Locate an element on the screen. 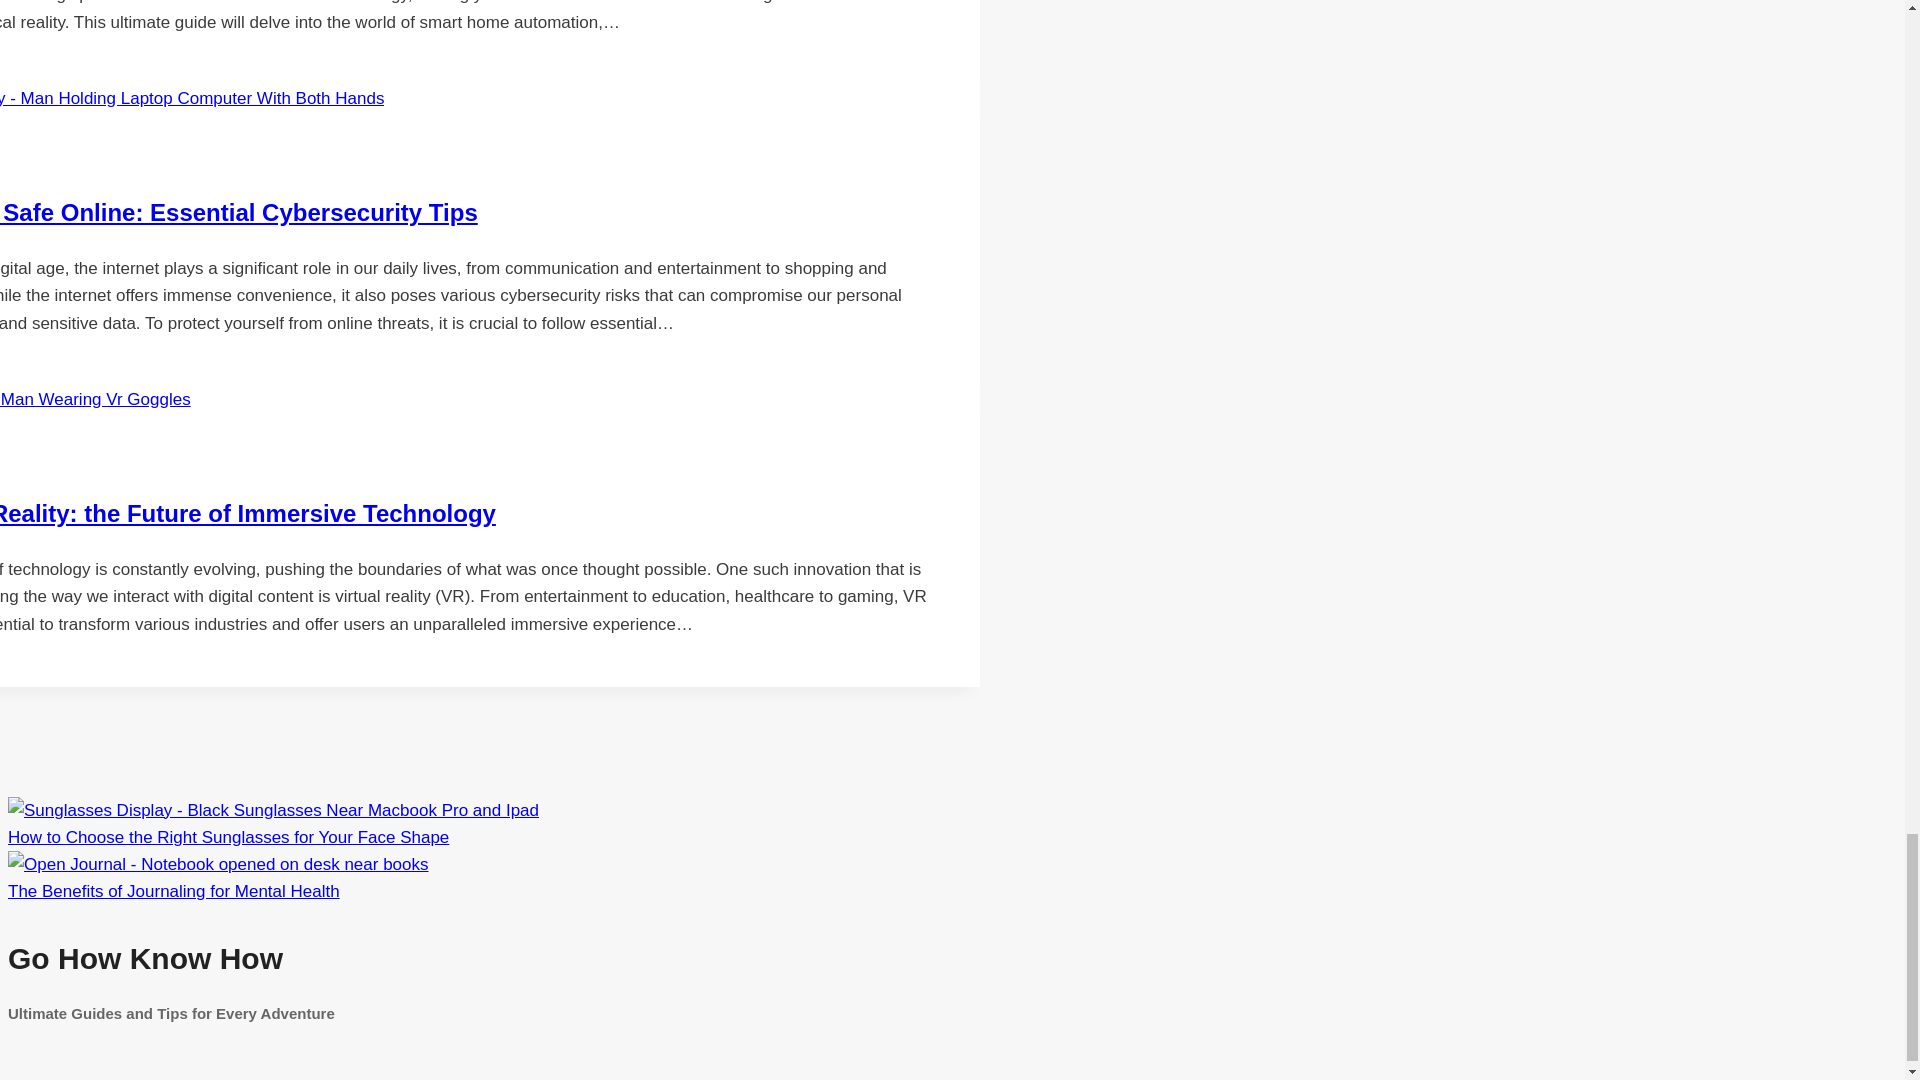 This screenshot has height=1080, width=1920. Staying Safe Online: Essential Cybersecurity Tips is located at coordinates (239, 212).